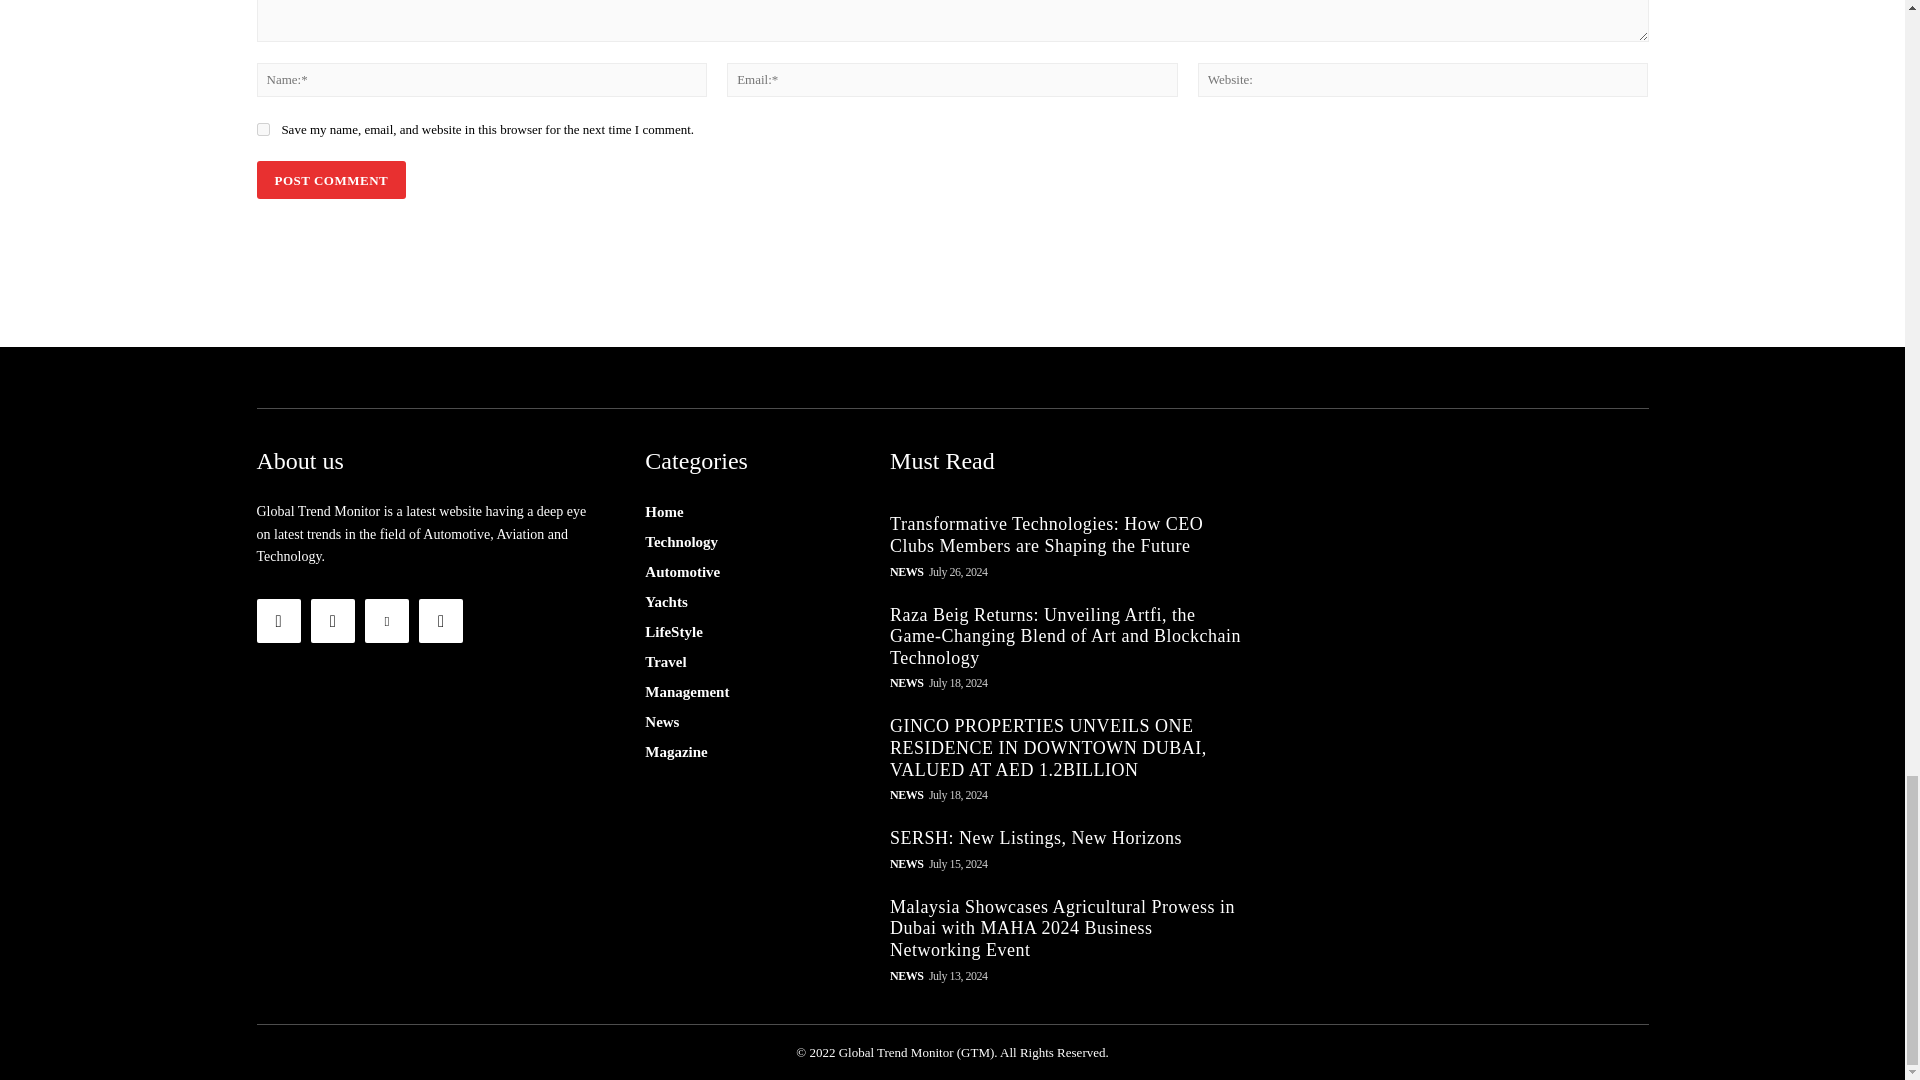  Describe the element at coordinates (330, 180) in the screenshot. I see `Post Comment` at that location.